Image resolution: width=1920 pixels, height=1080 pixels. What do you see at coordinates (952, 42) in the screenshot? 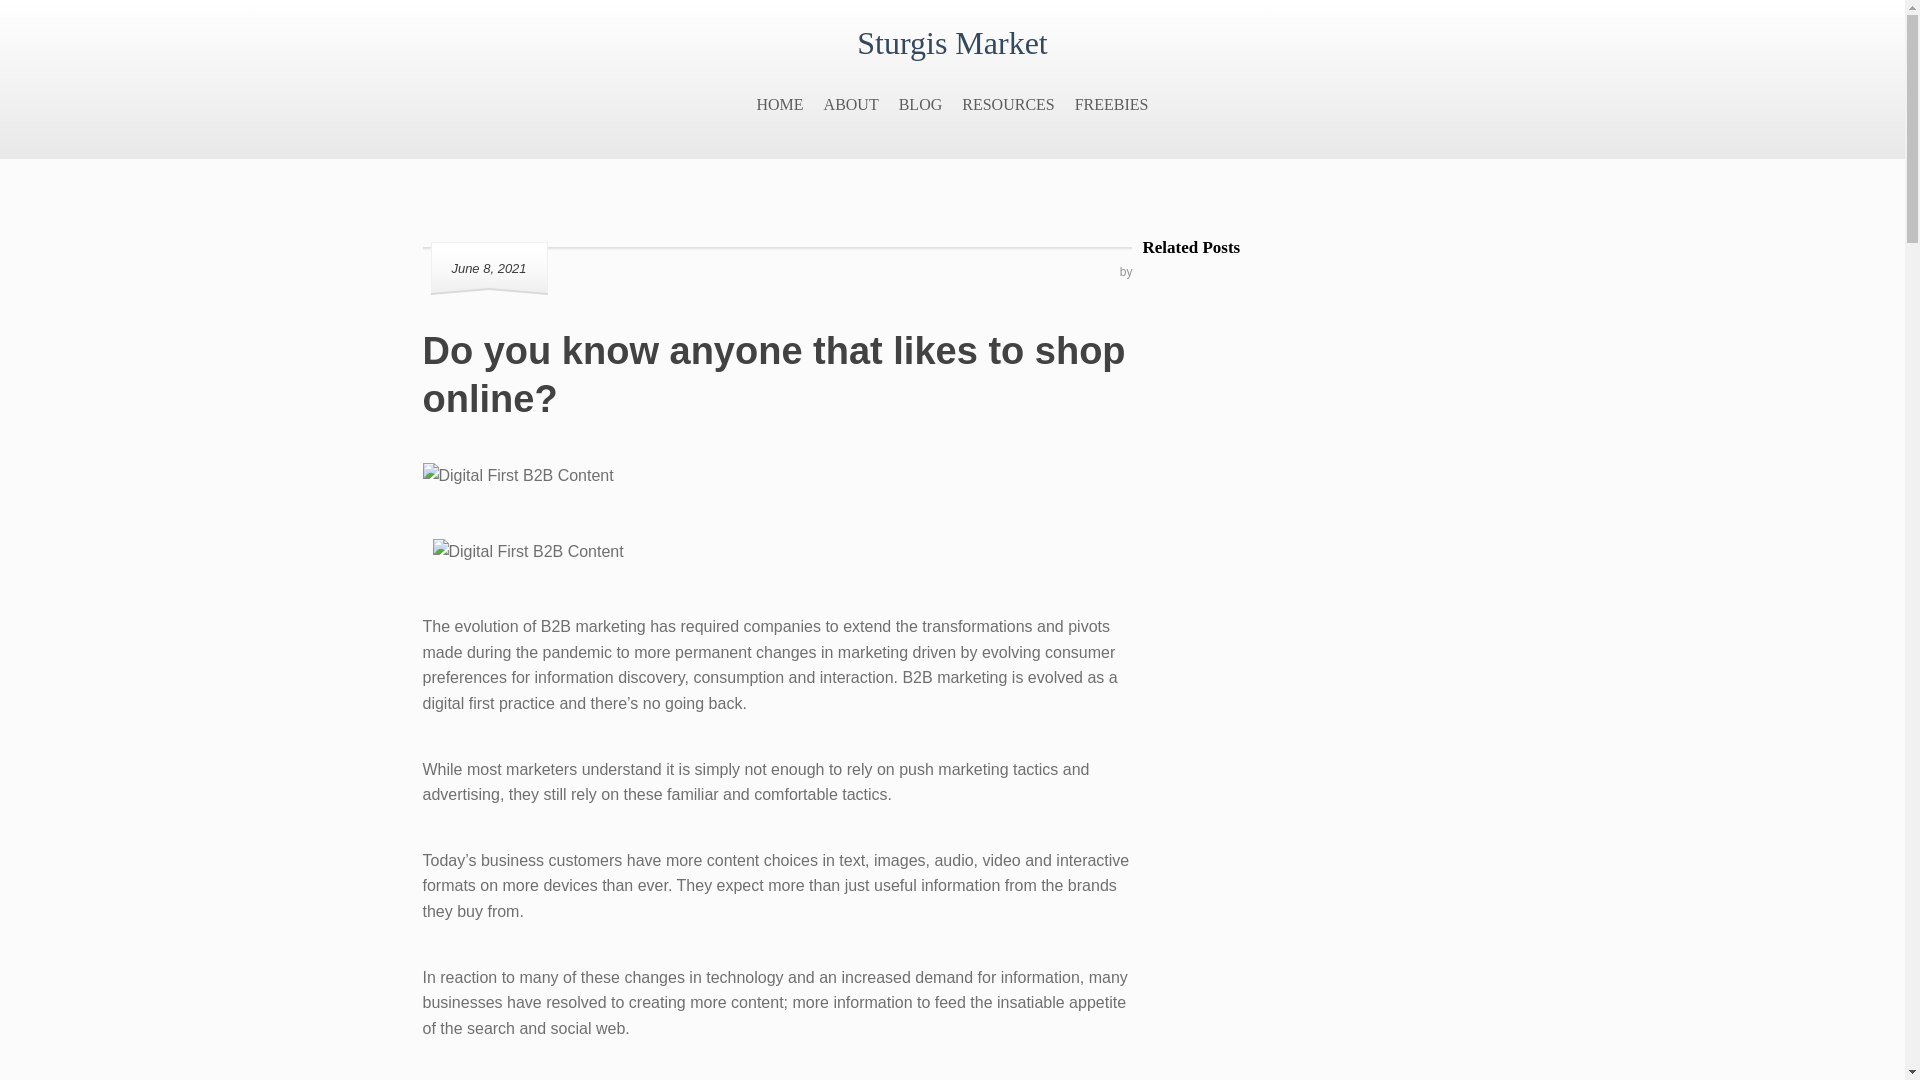
I see `Sturgis Market` at bounding box center [952, 42].